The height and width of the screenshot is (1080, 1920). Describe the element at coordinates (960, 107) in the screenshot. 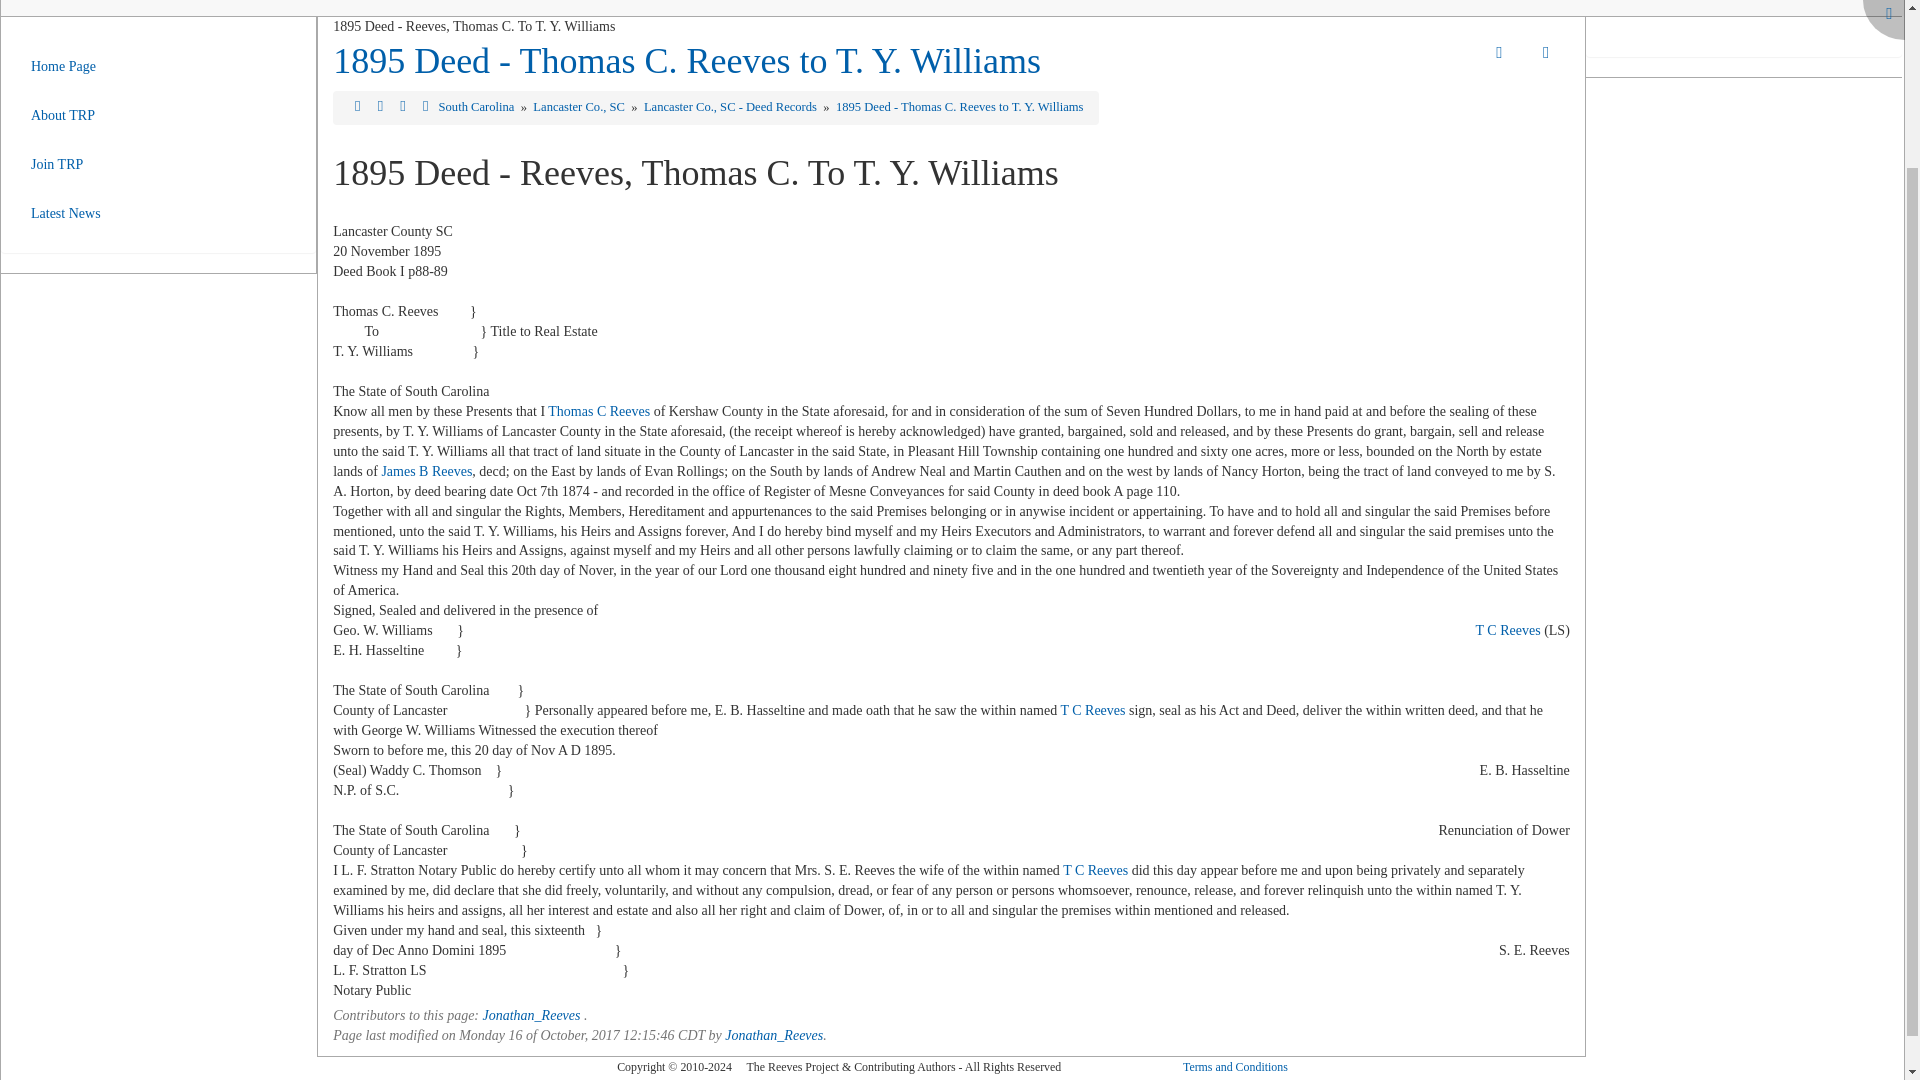

I see `1895 Deed - Thomas C. Reeves to T. Y. Williams` at that location.